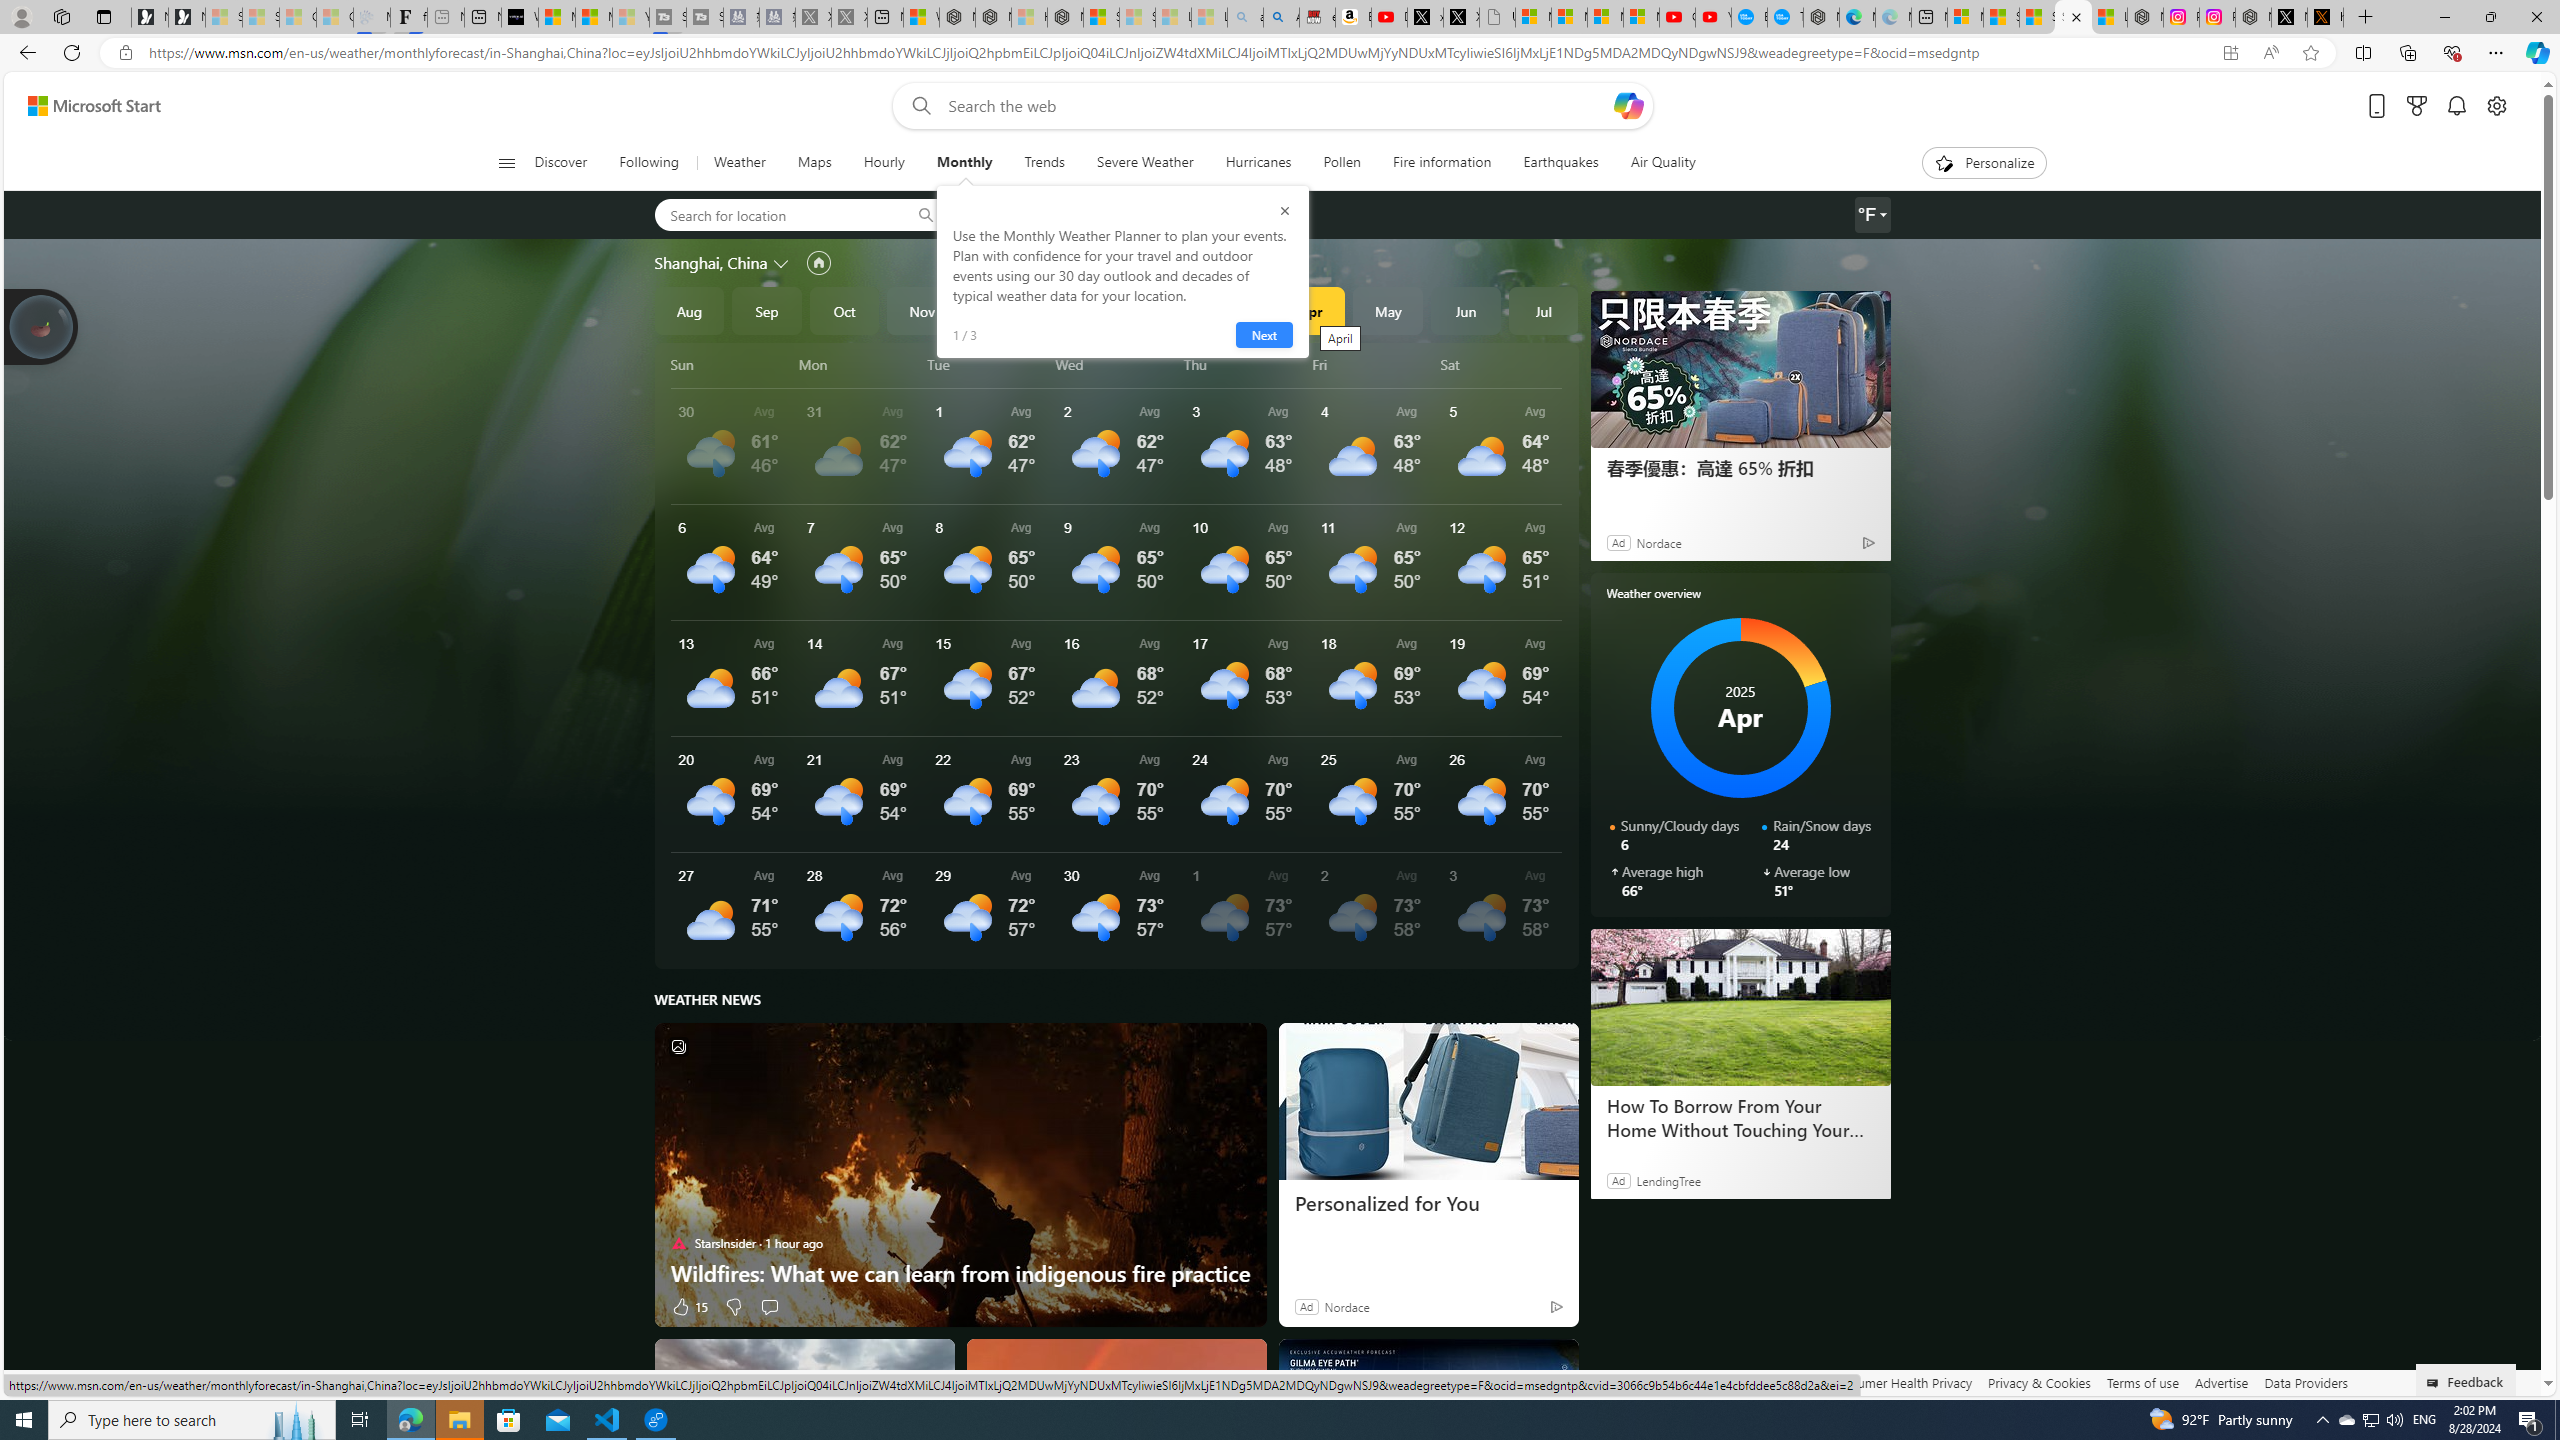 Image resolution: width=2560 pixels, height=1440 pixels. I want to click on Oct, so click(844, 310).